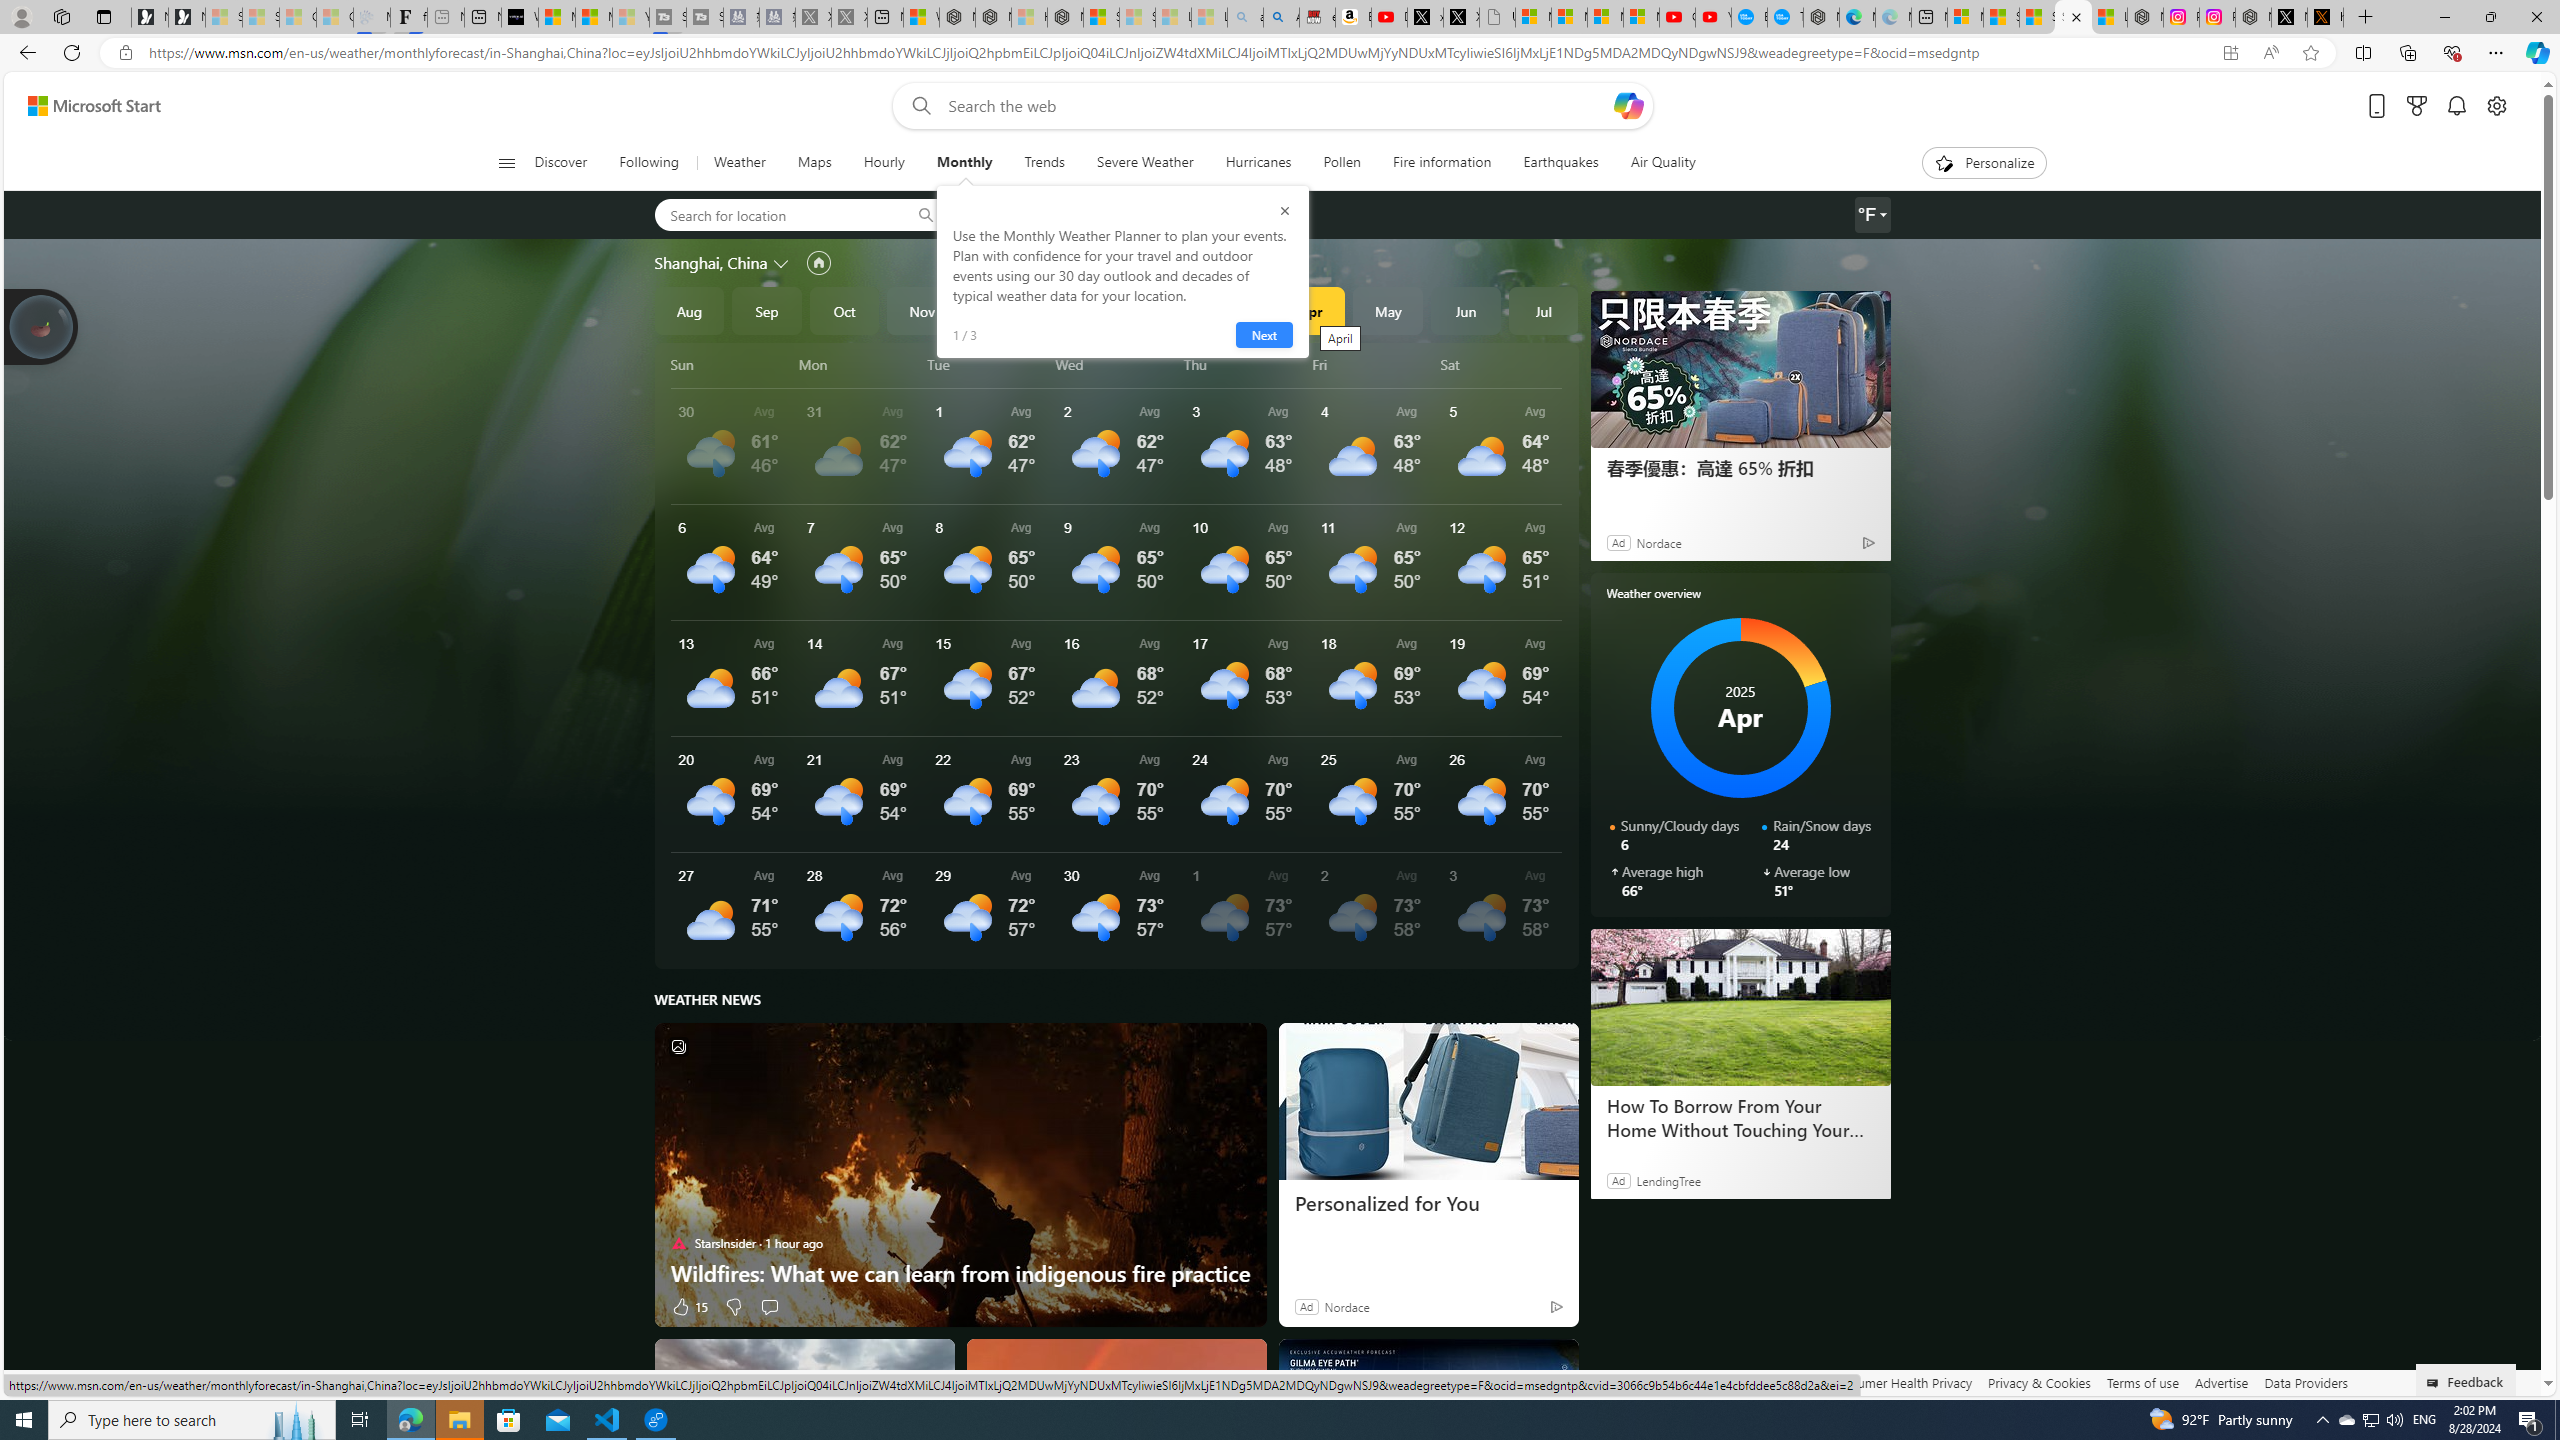 Image resolution: width=2560 pixels, height=1440 pixels. I want to click on Oct, so click(844, 310).